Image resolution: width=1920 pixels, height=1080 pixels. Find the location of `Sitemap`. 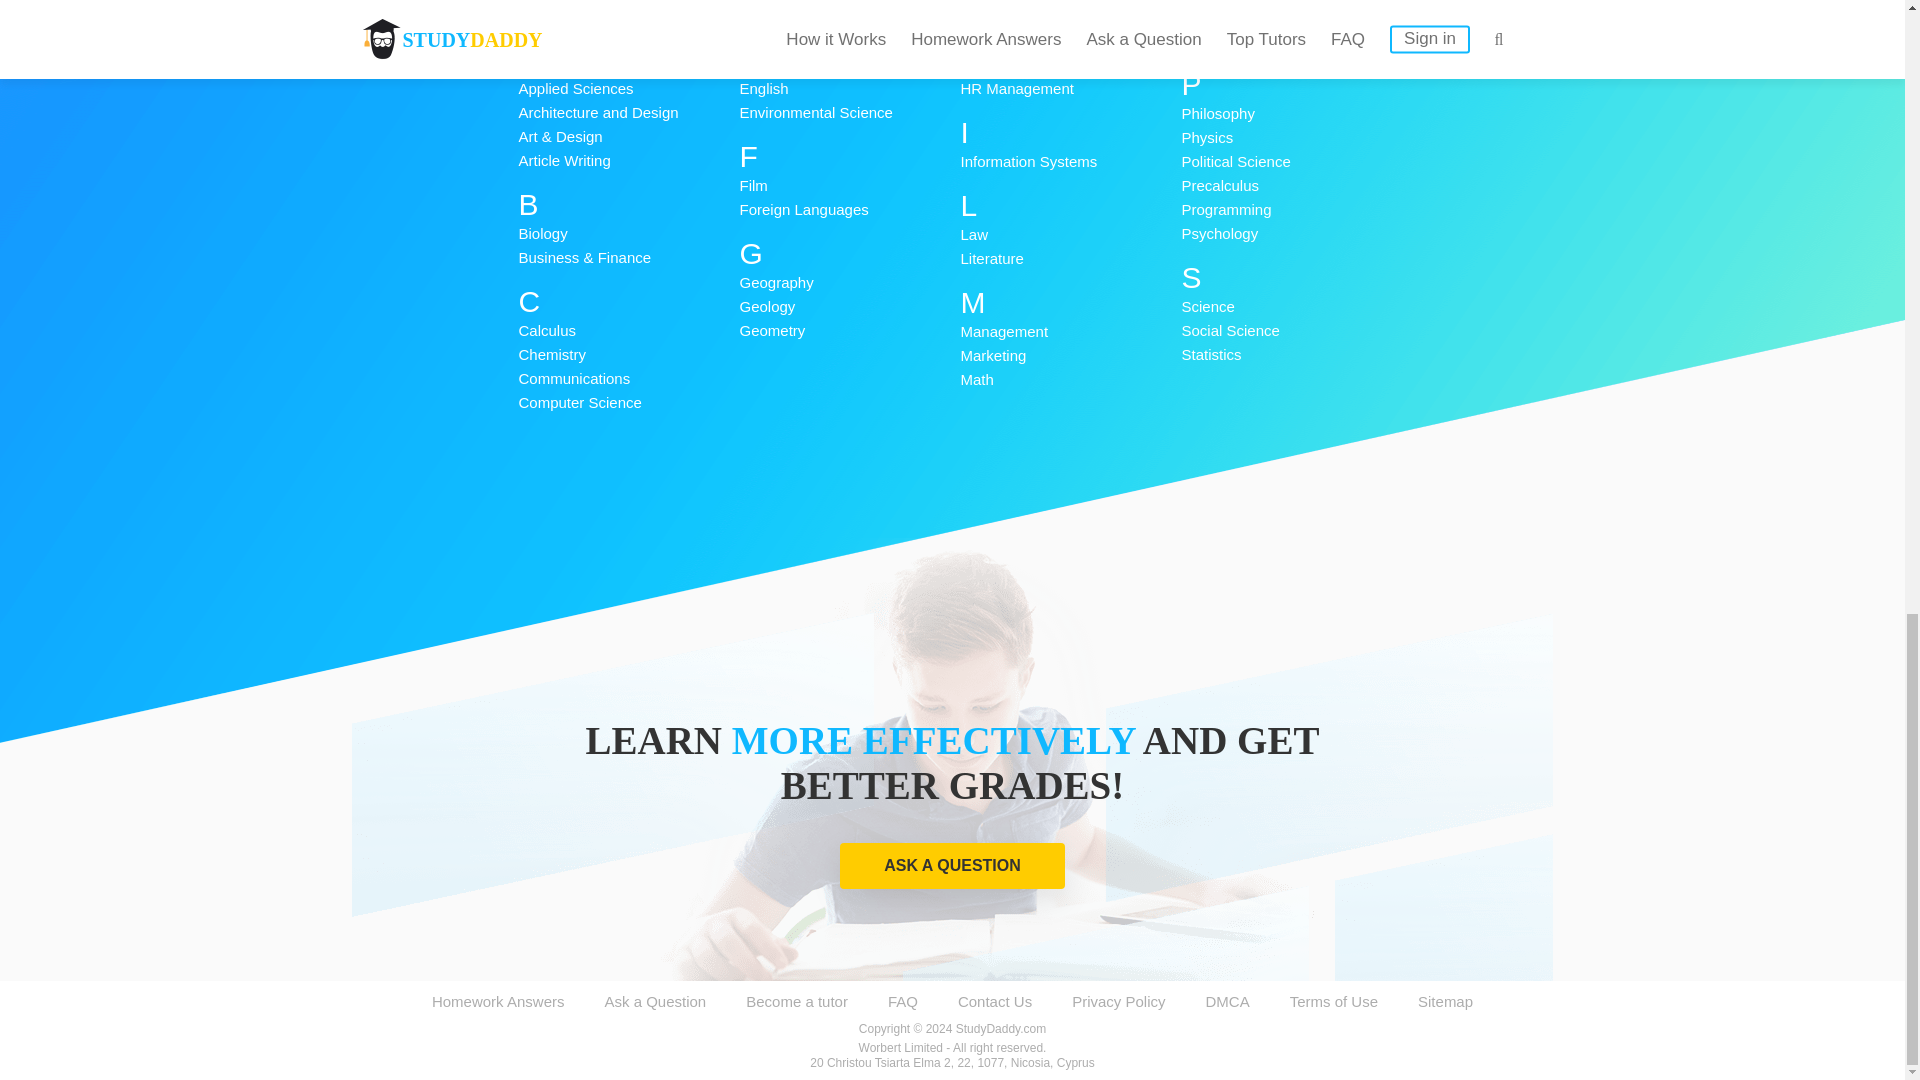

Sitemap is located at coordinates (1445, 1000).